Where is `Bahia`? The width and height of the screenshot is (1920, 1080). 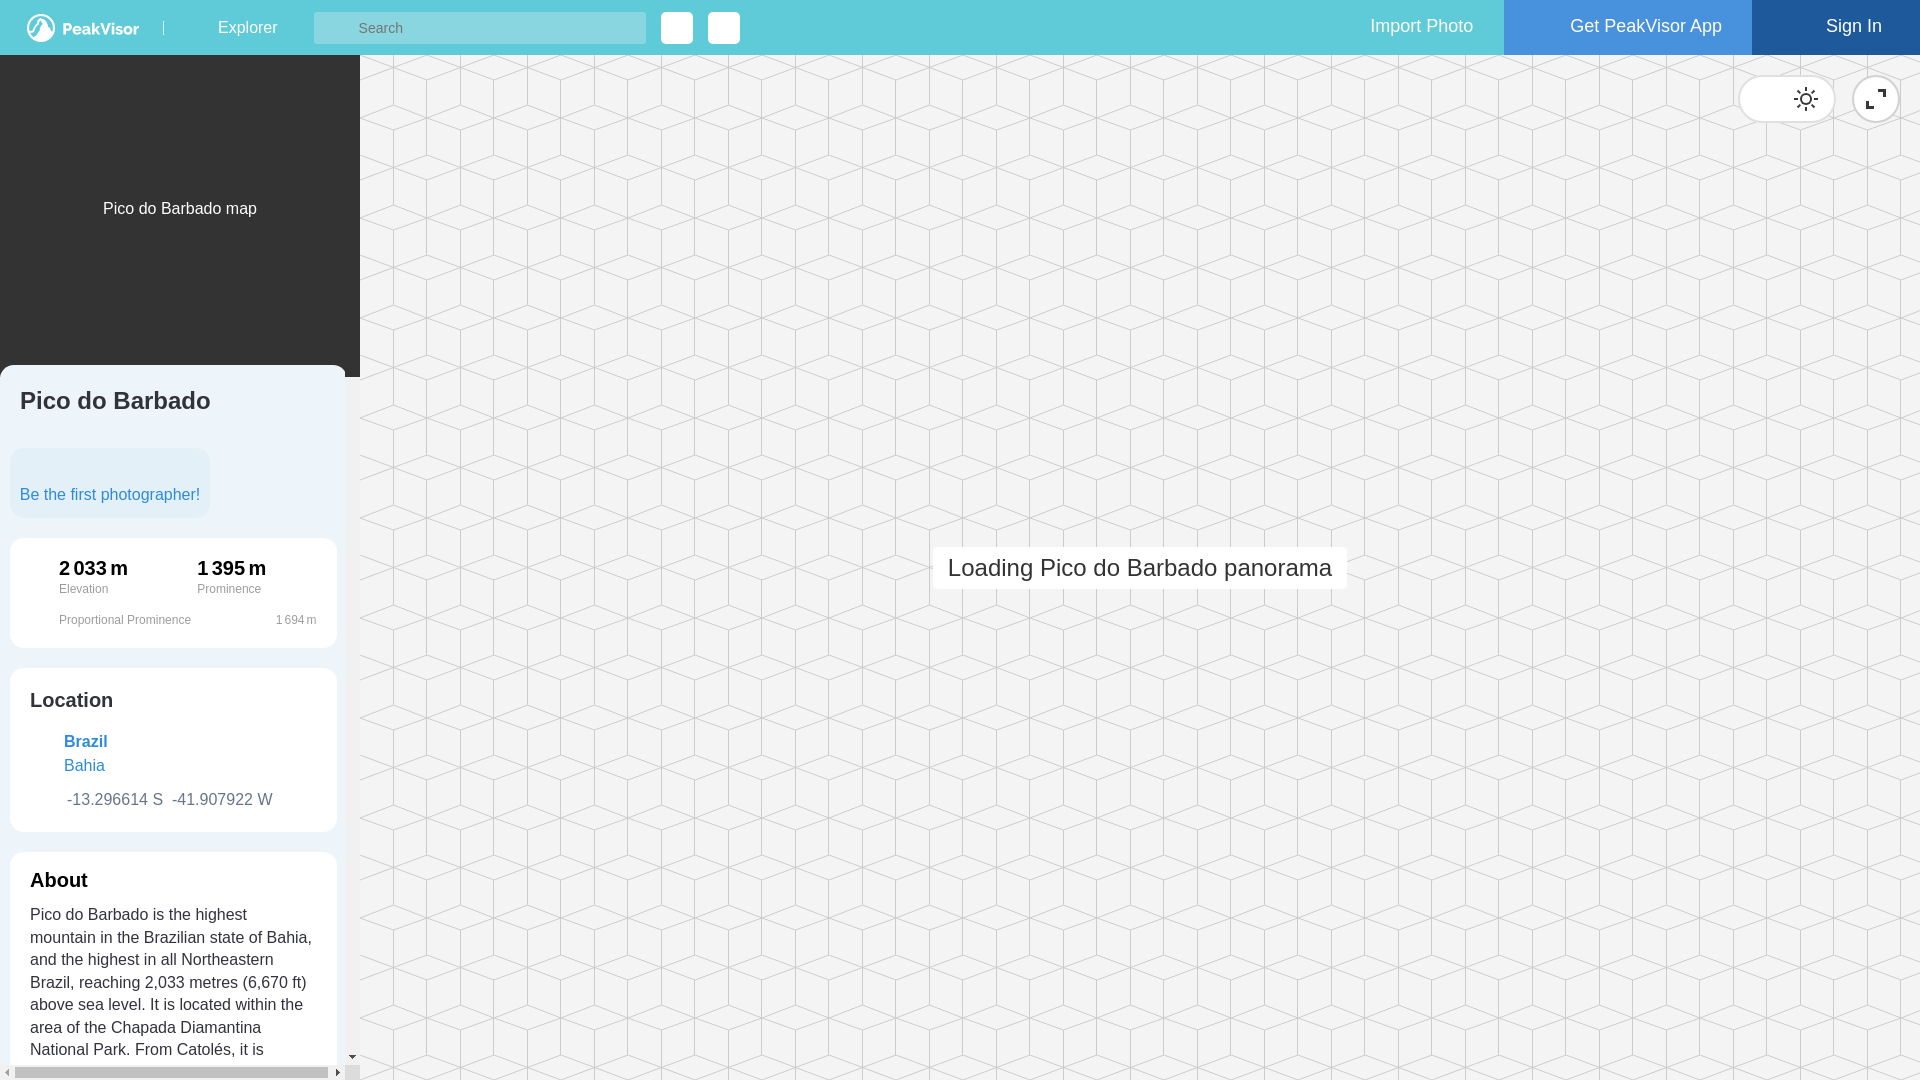 Bahia is located at coordinates (84, 765).